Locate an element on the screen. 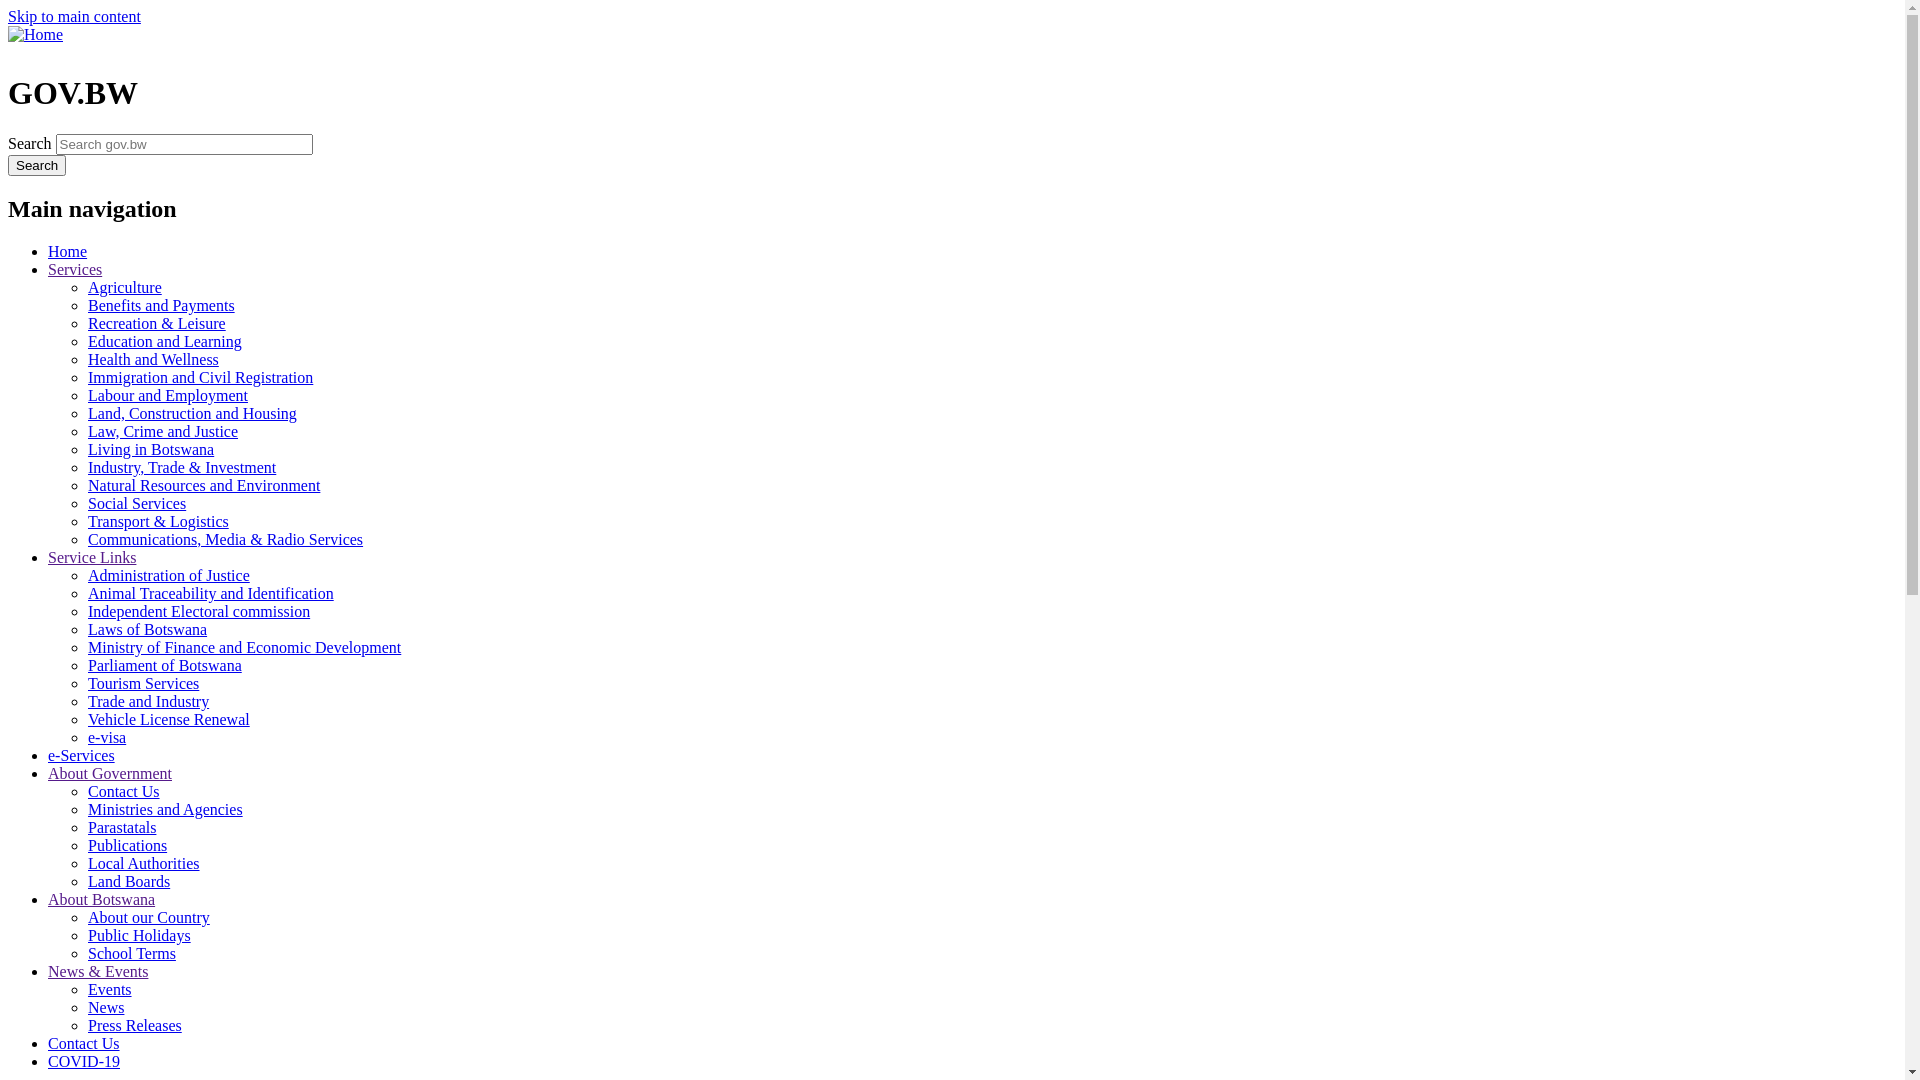 This screenshot has height=1080, width=1920. Home is located at coordinates (36, 34).